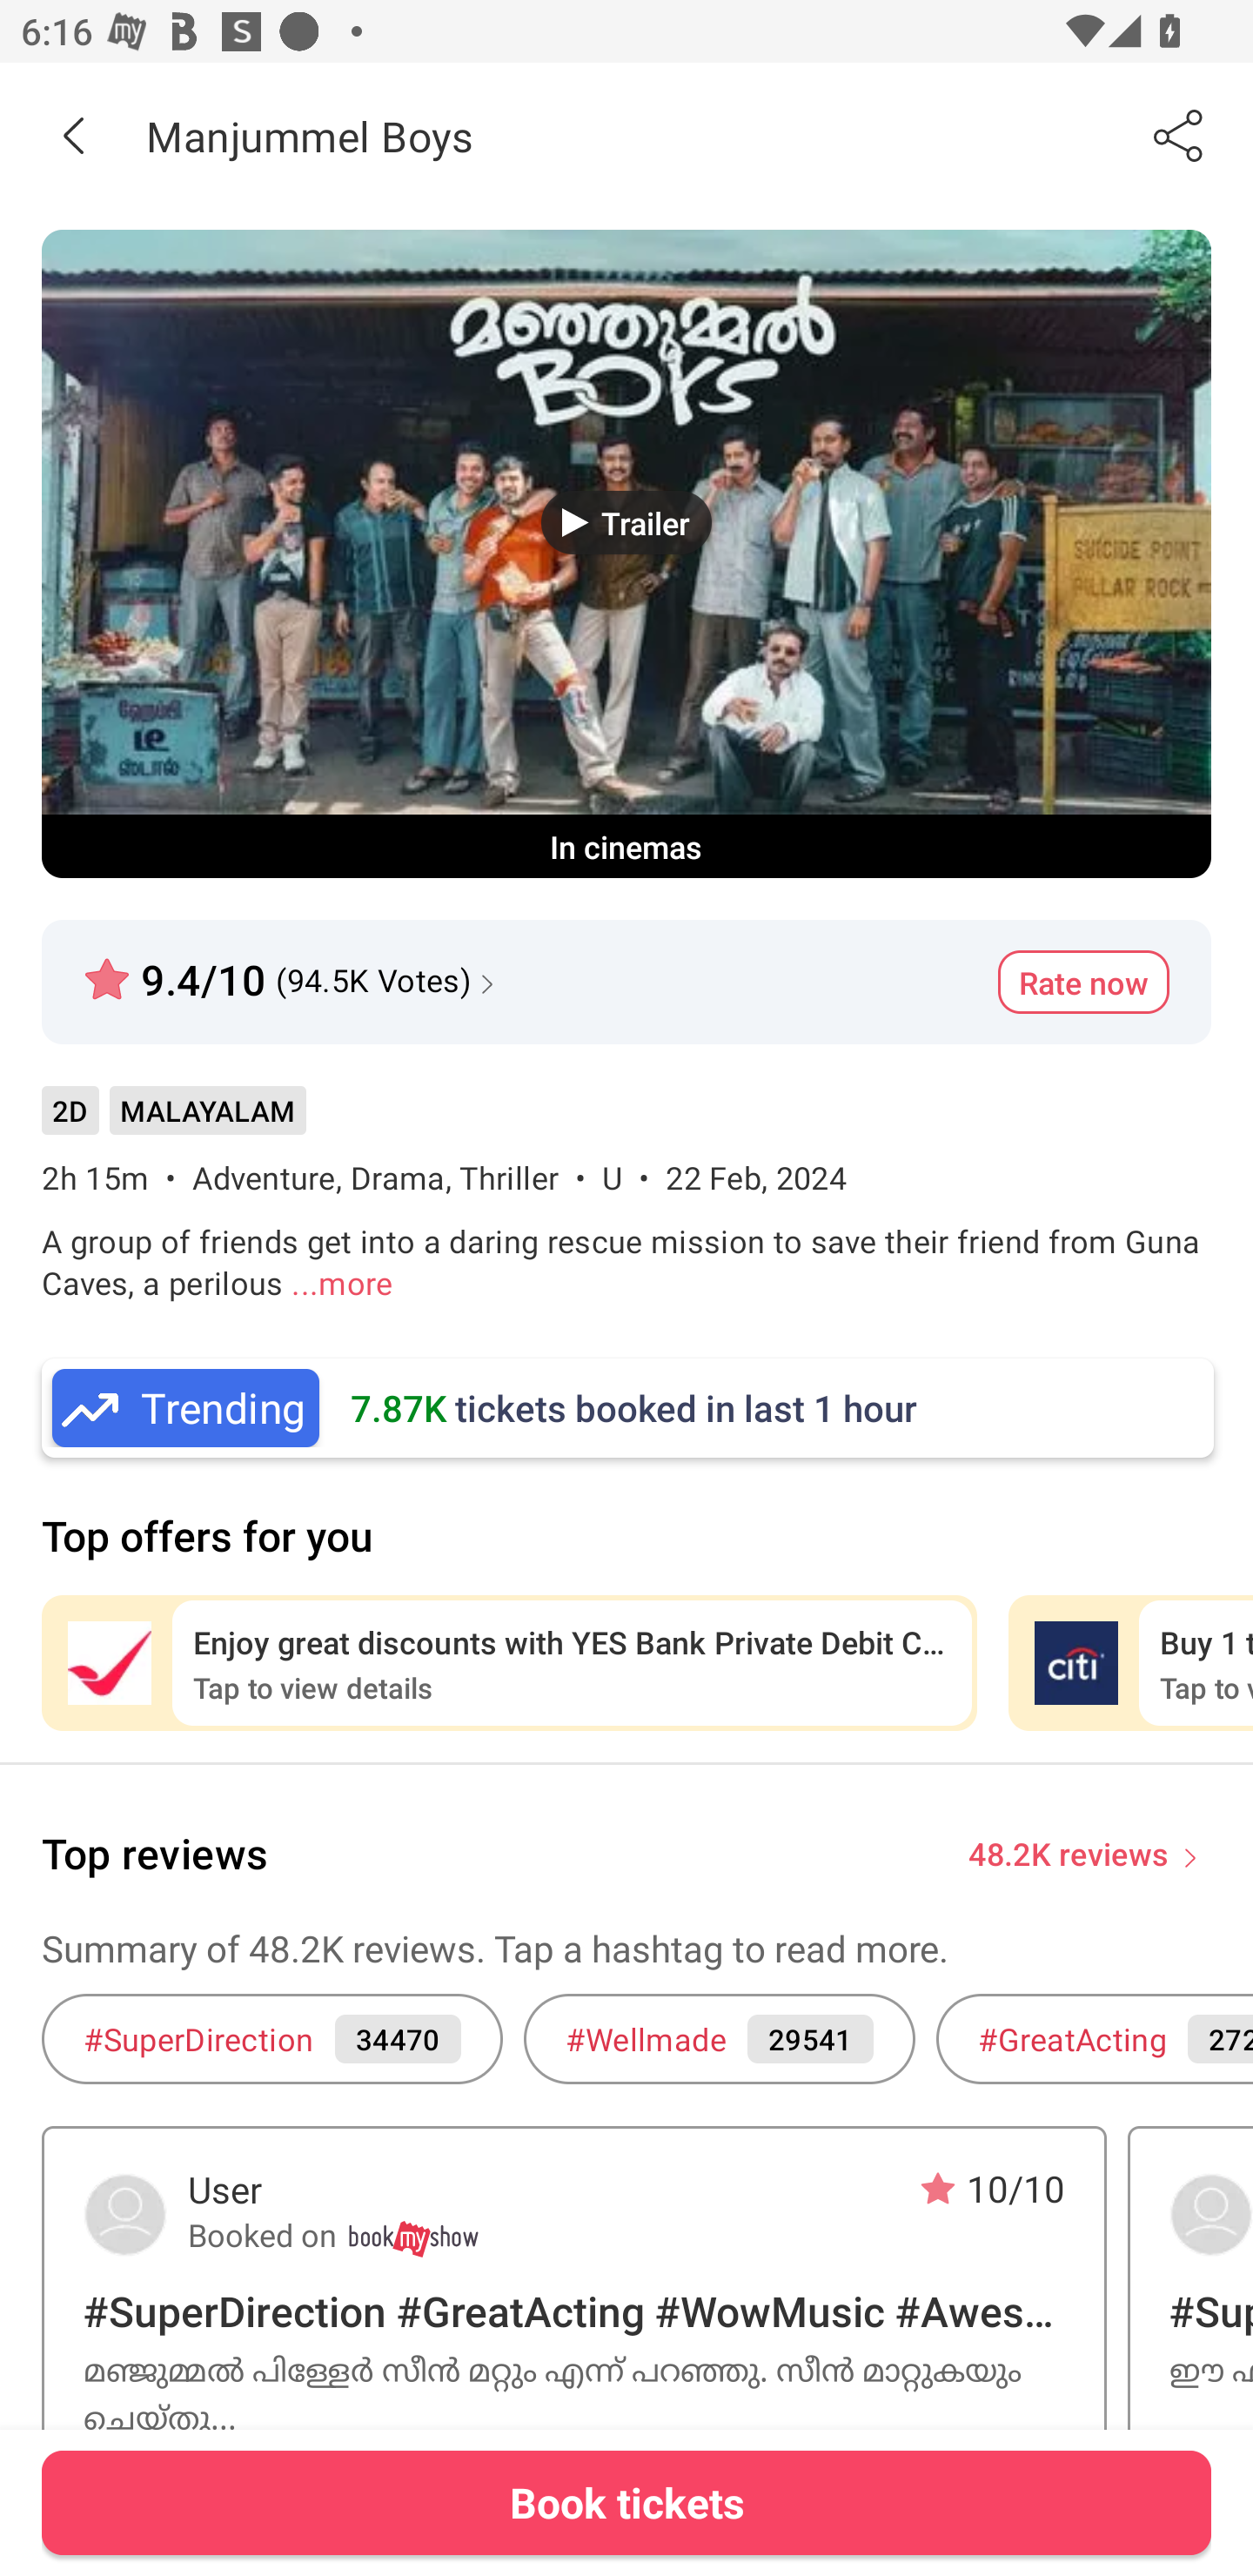  Describe the element at coordinates (173, 1122) in the screenshot. I see `2D MALAYALAM` at that location.